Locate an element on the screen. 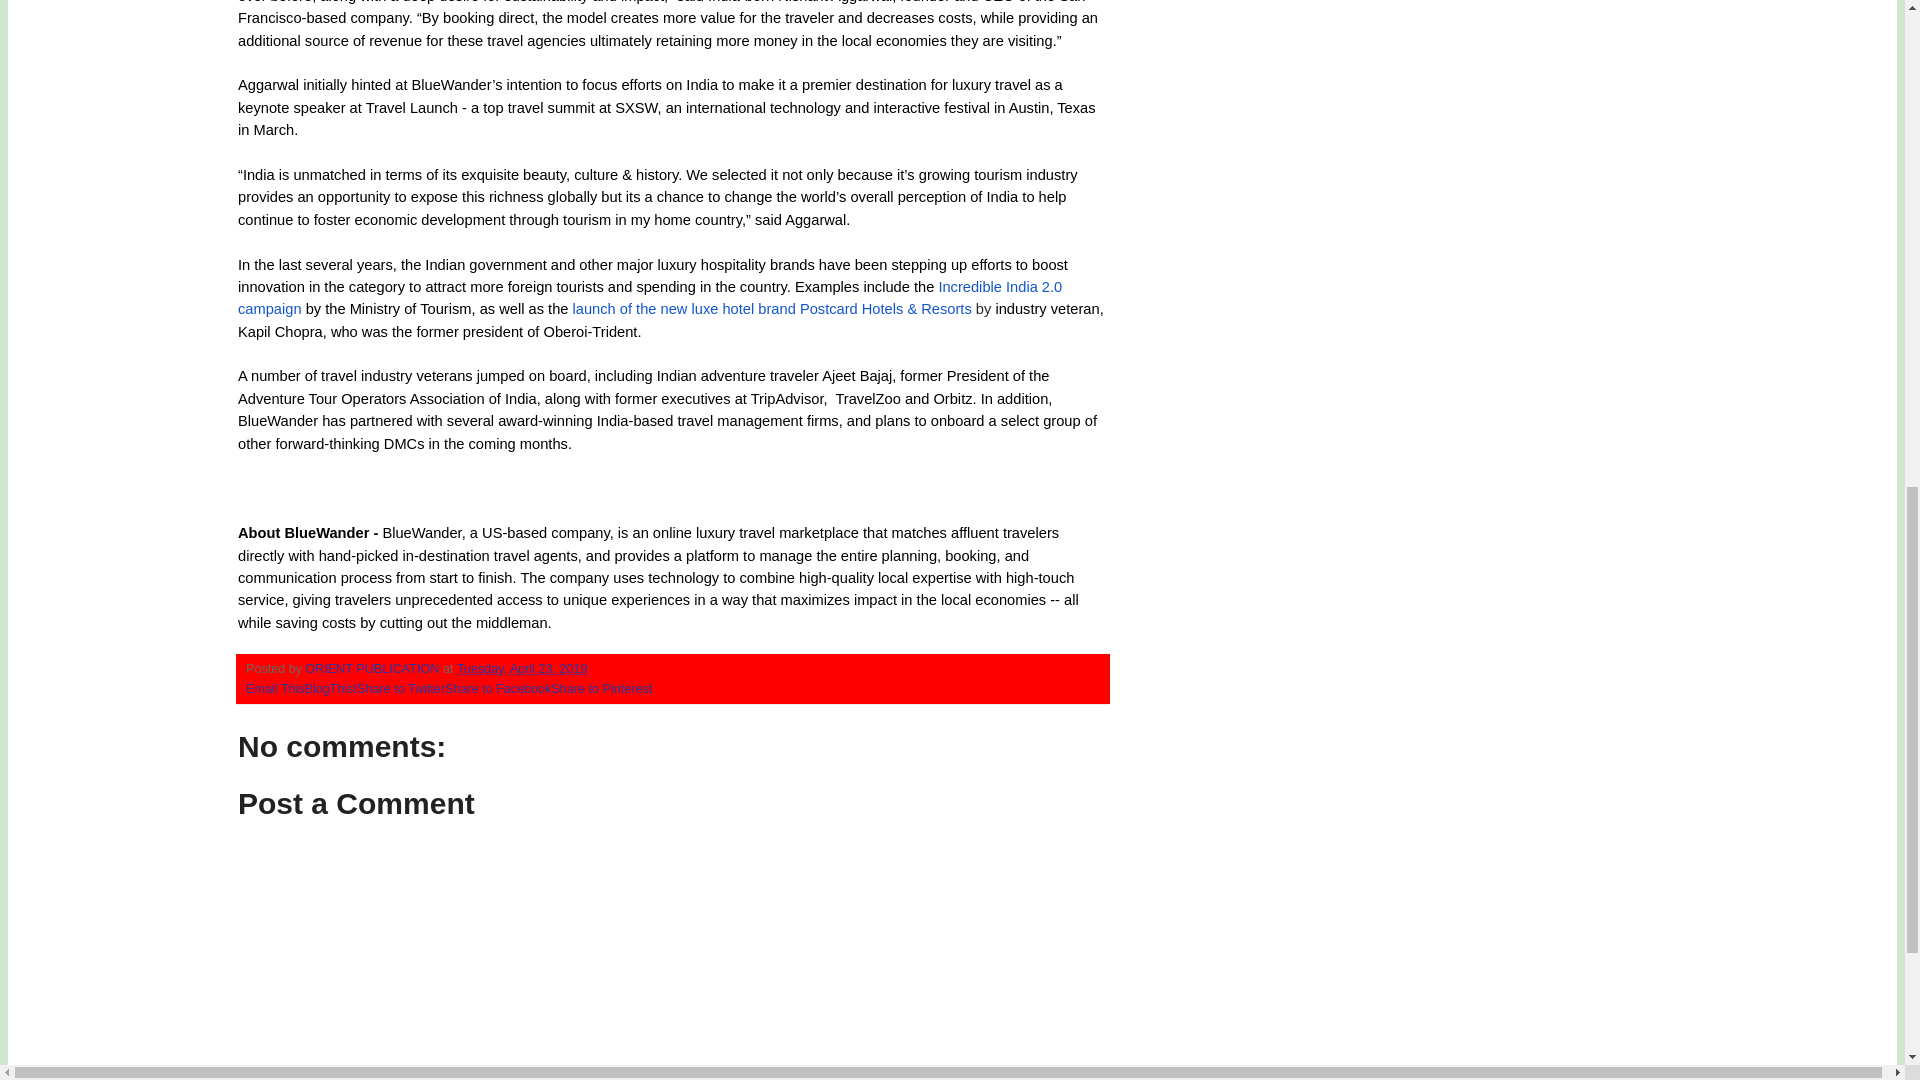 The width and height of the screenshot is (1920, 1080). Email This is located at coordinates (275, 688).